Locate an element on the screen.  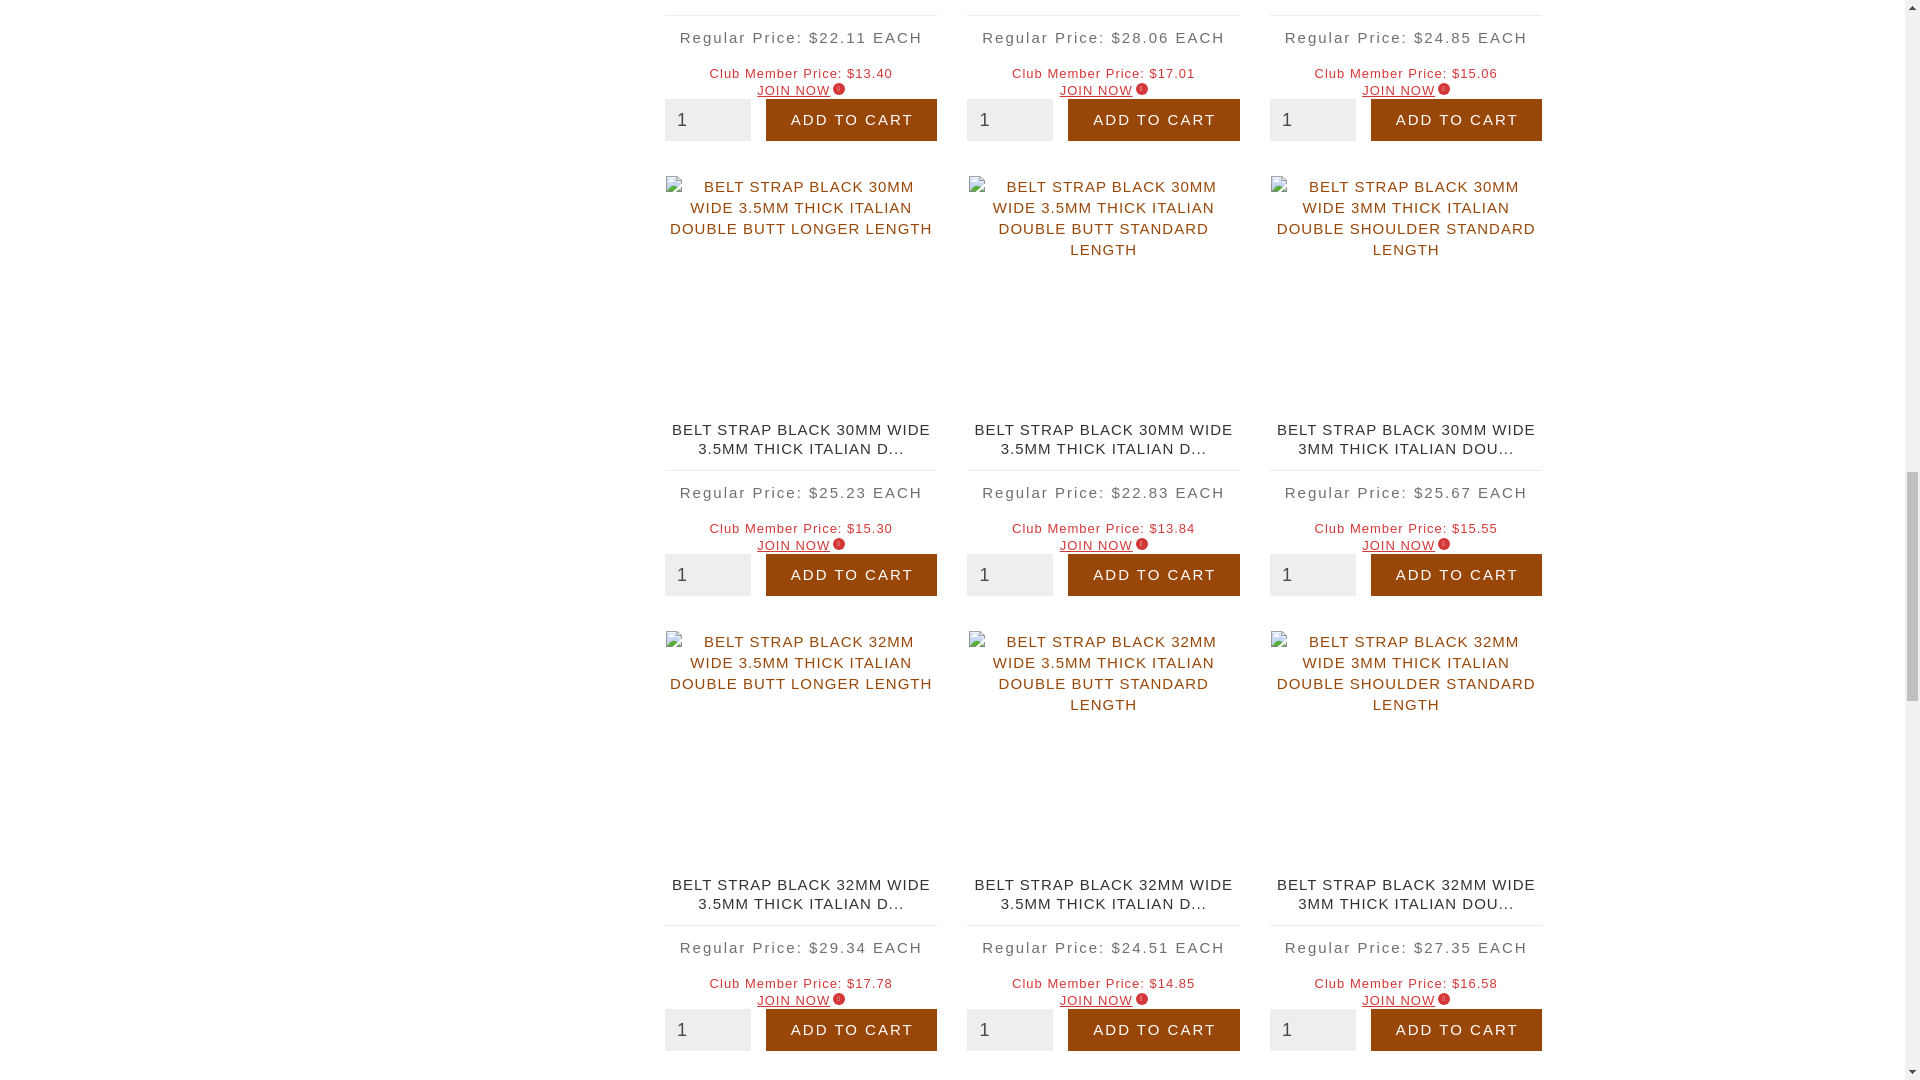
1 is located at coordinates (1010, 1029).